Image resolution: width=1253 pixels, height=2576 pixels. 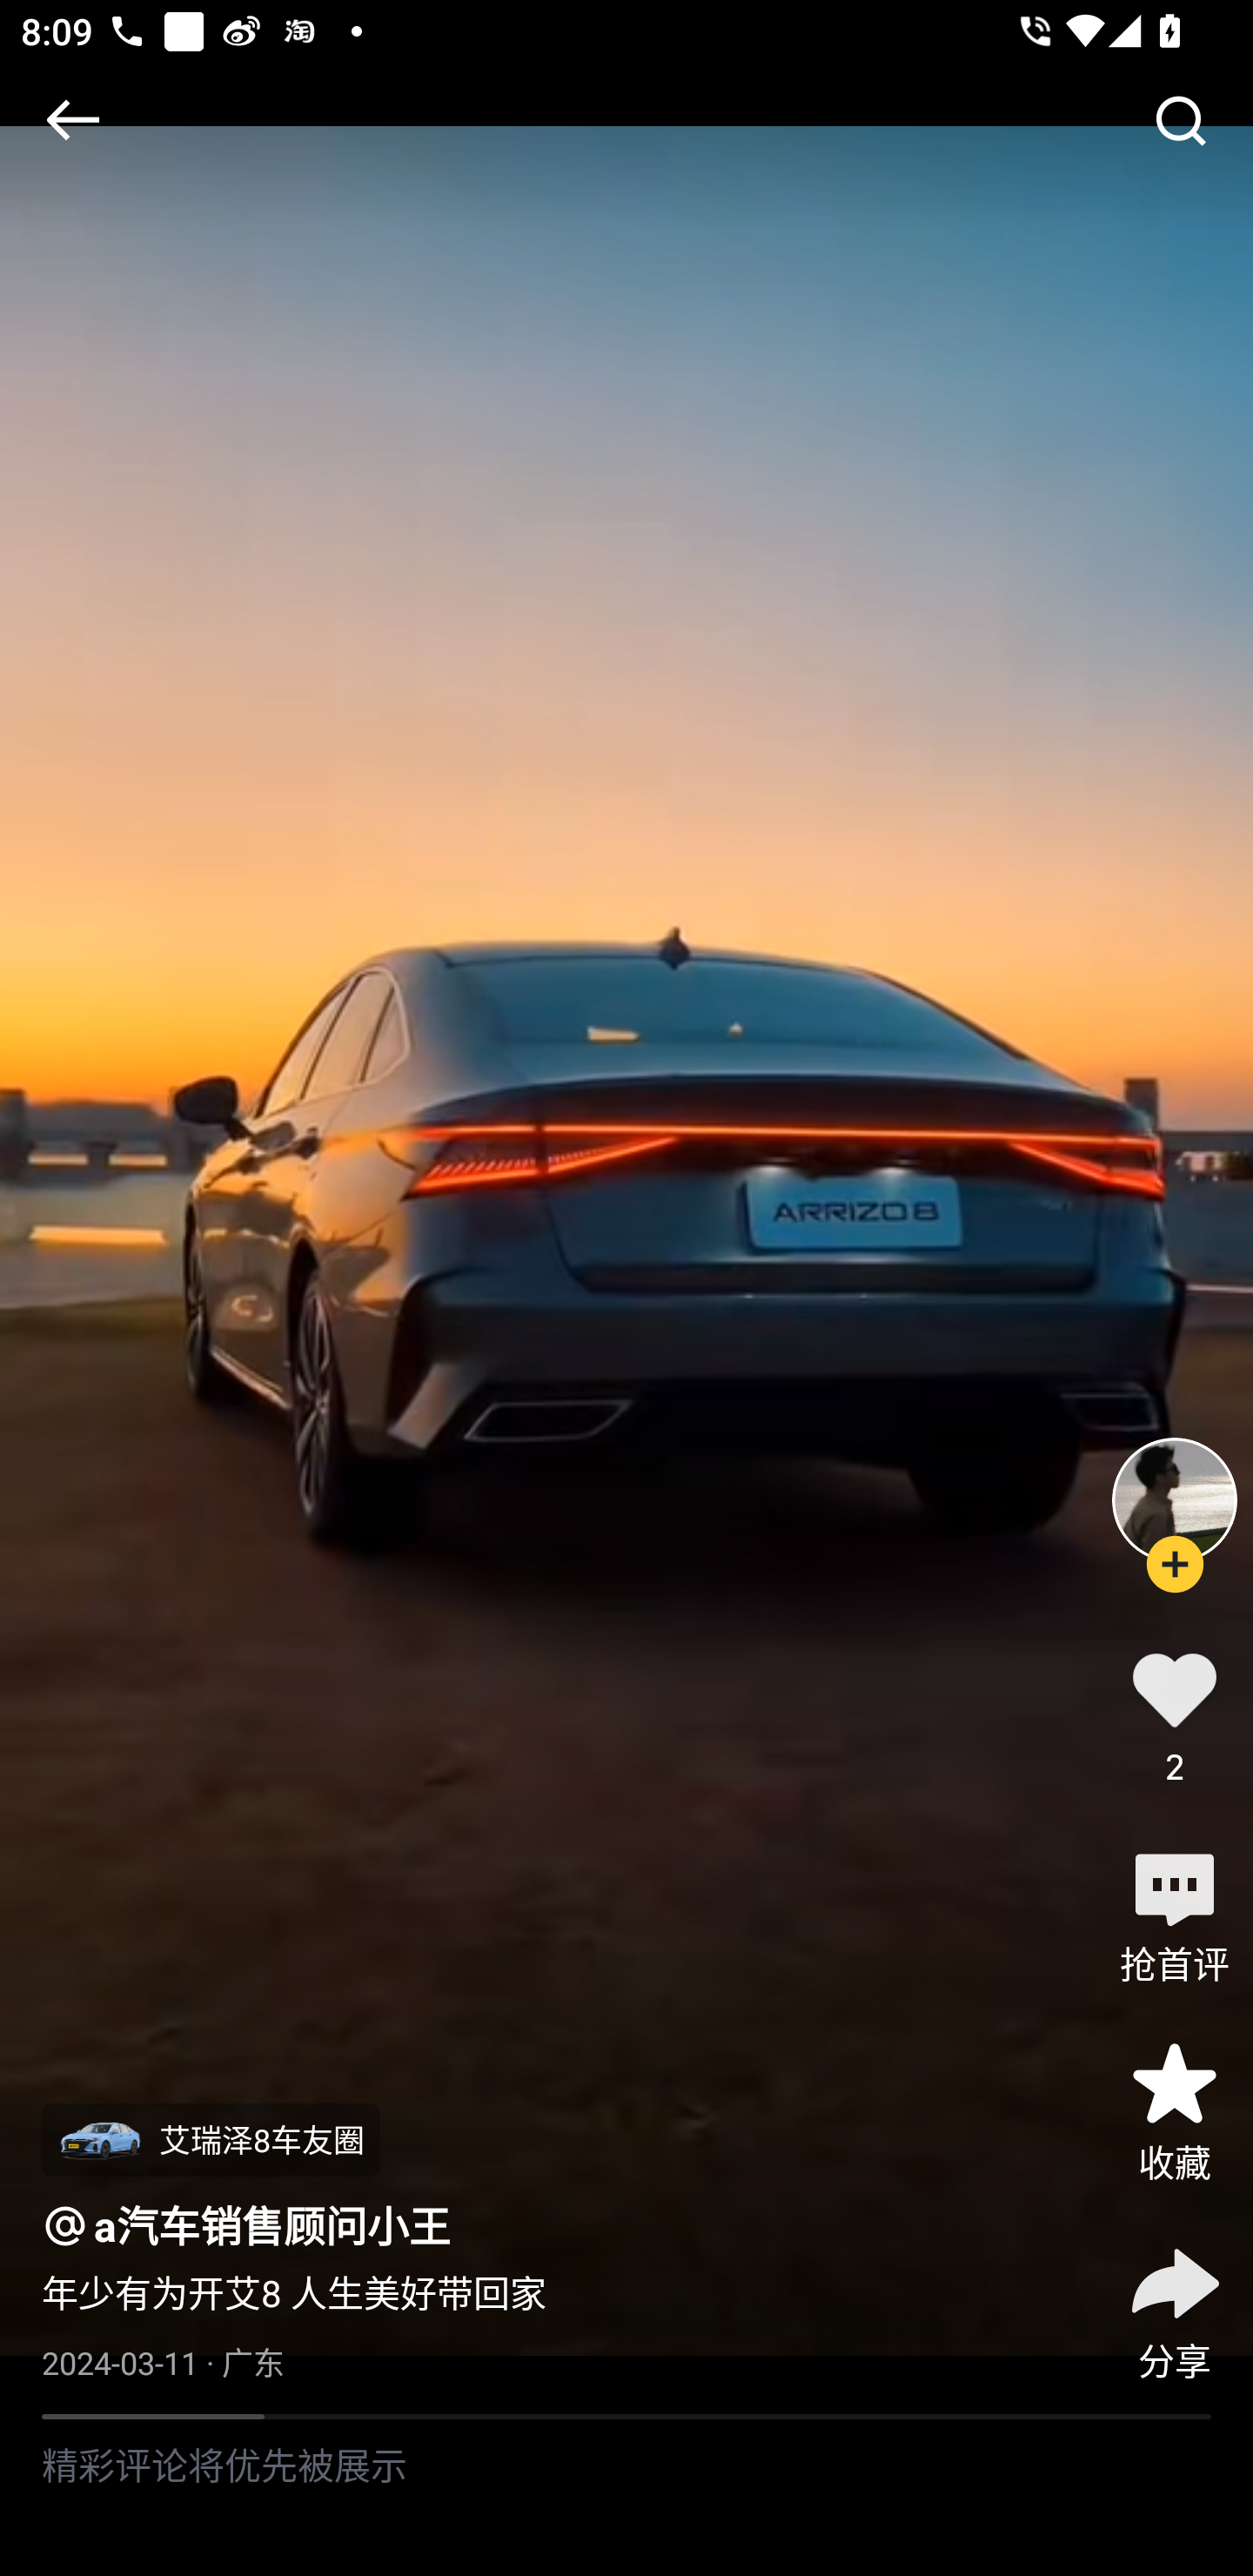 I want to click on 抢首评, so click(x=1175, y=1913).